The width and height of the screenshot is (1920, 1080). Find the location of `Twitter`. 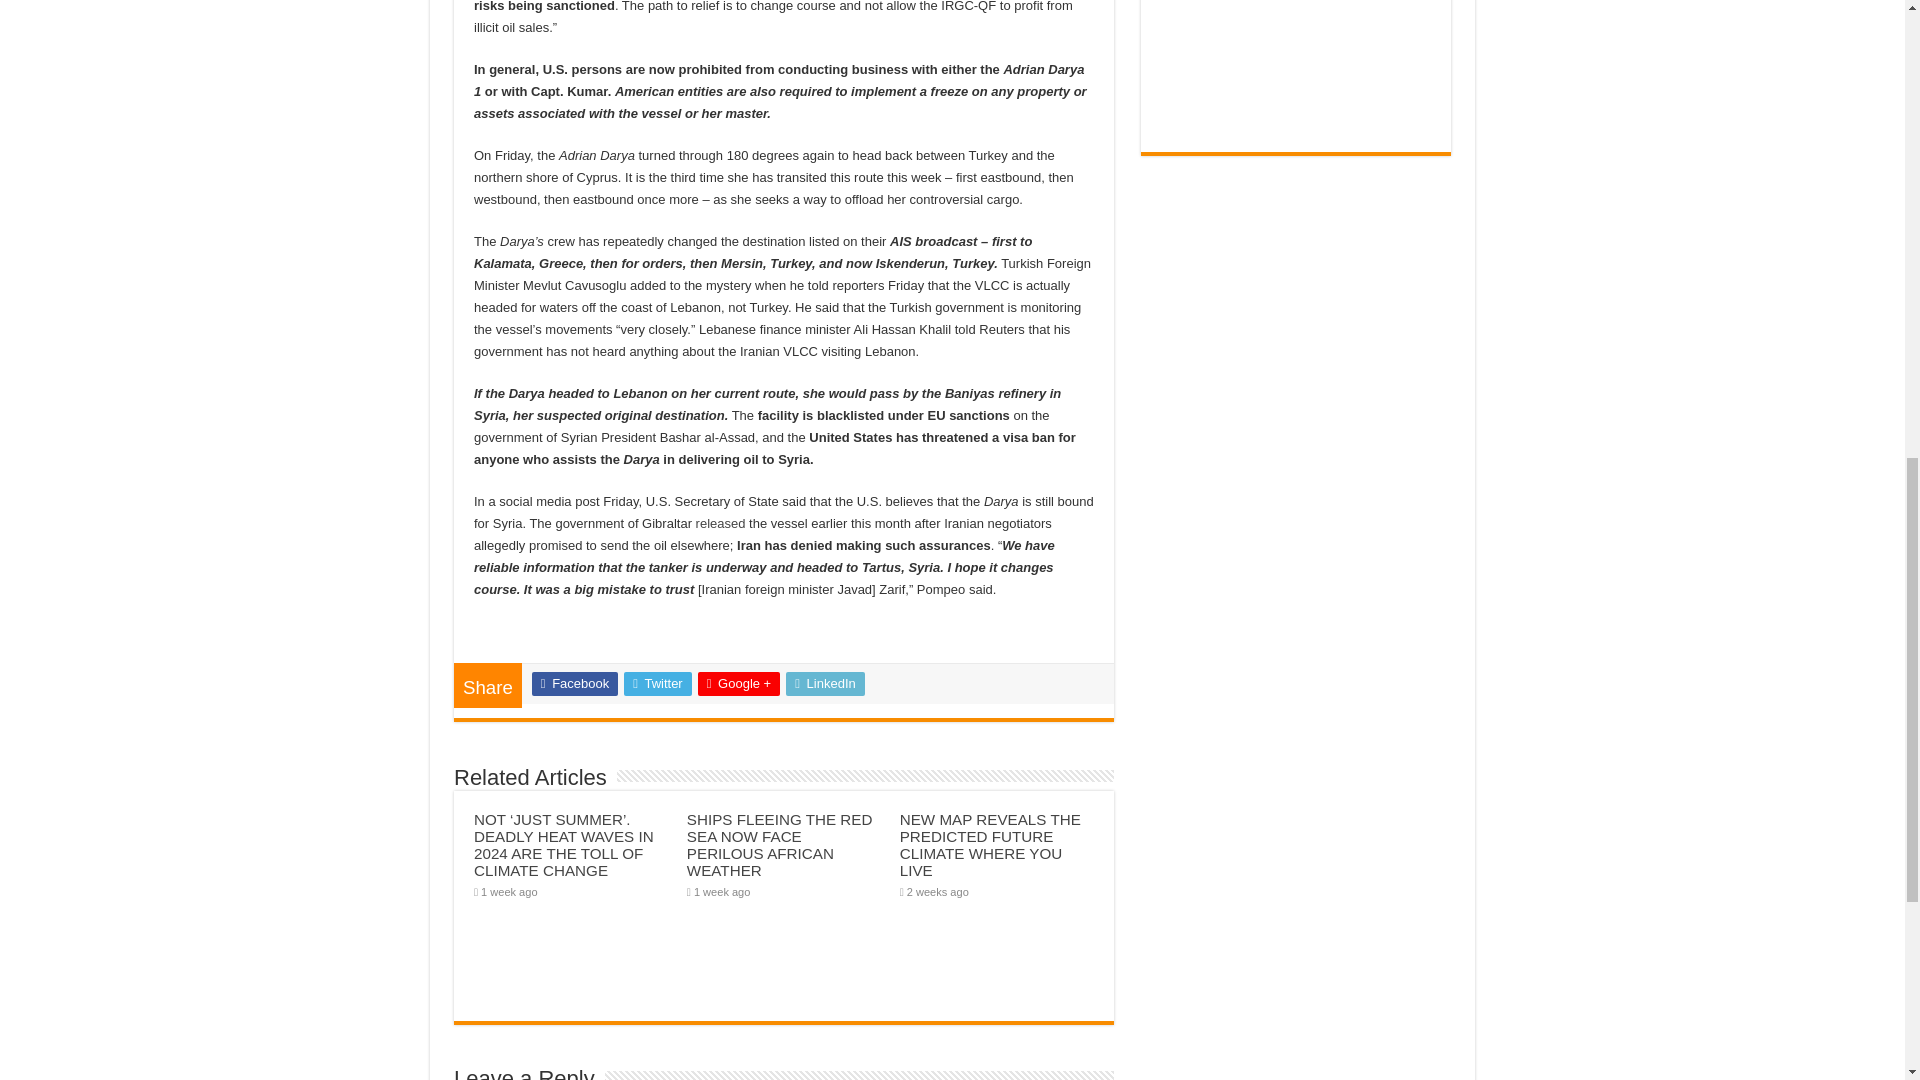

Twitter is located at coordinates (658, 683).